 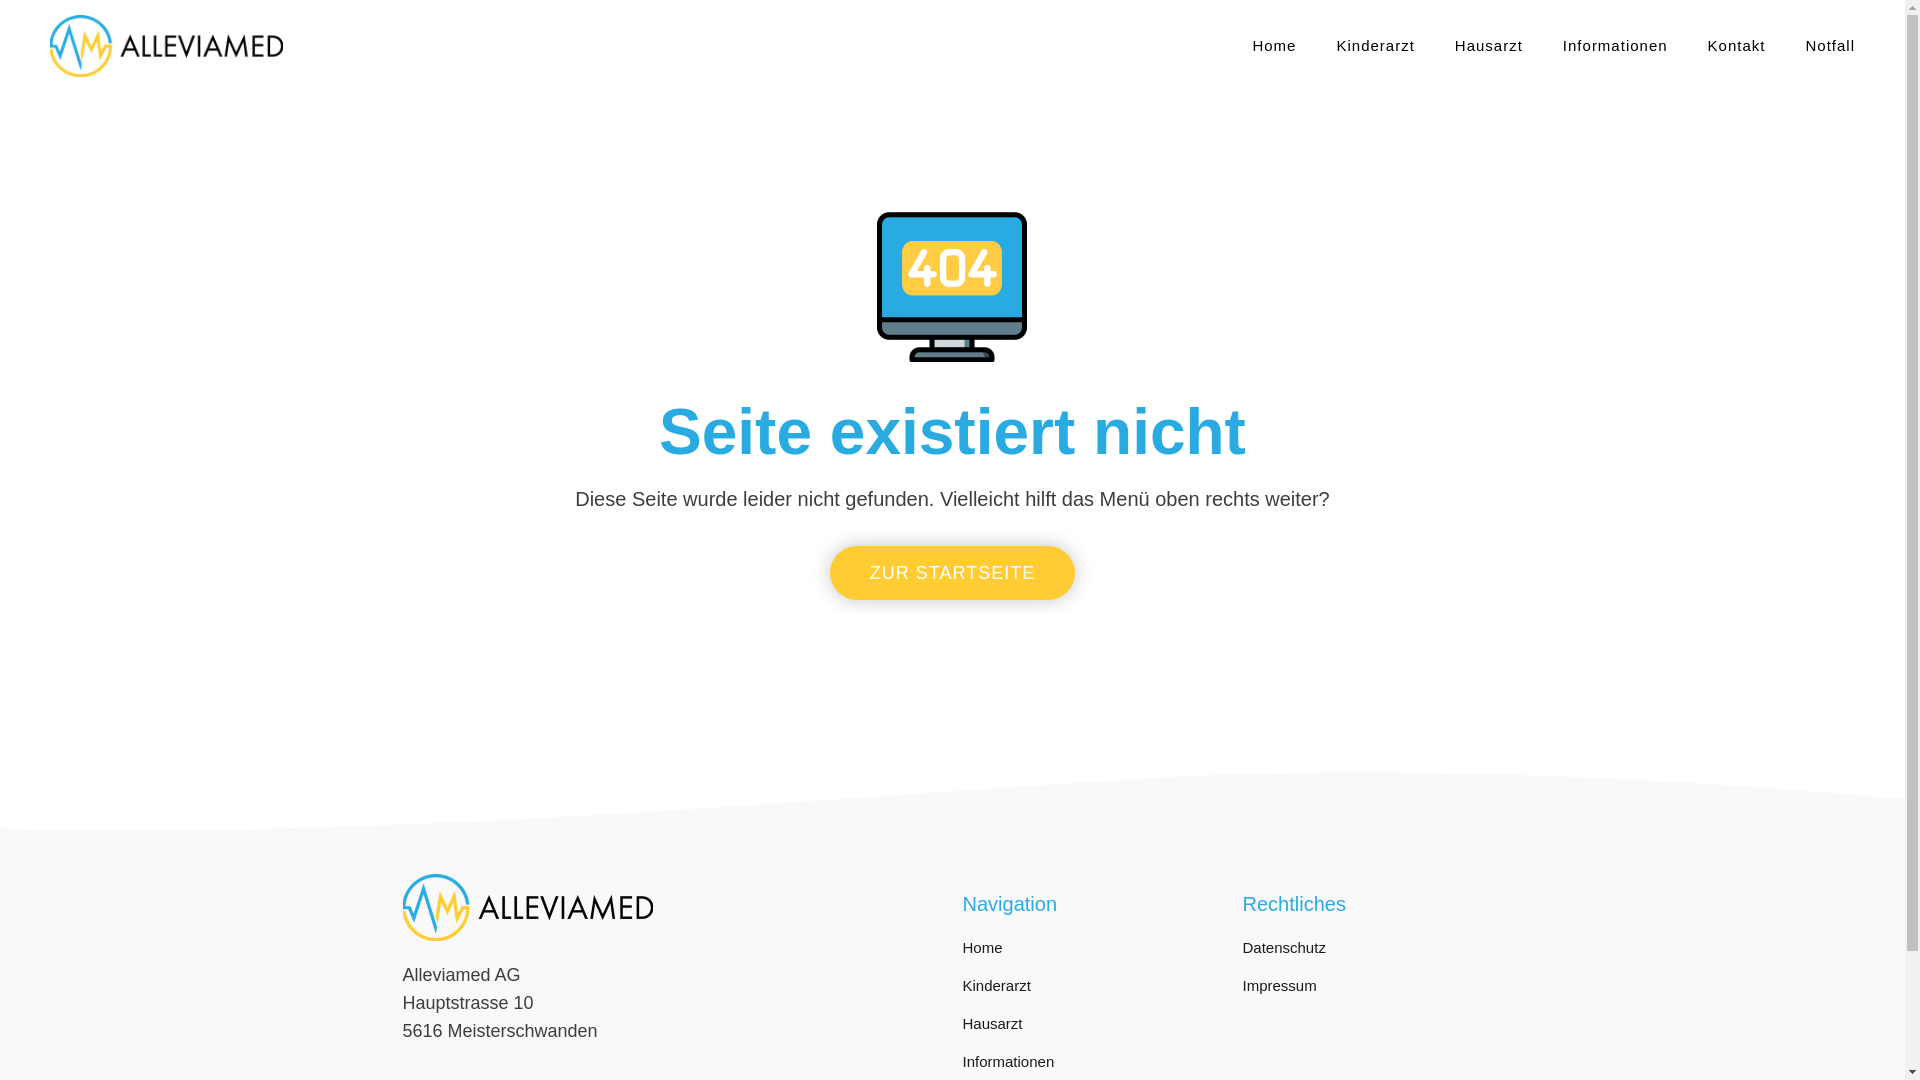 What do you see at coordinates (1372, 953) in the screenshot?
I see `Datenschutz` at bounding box center [1372, 953].